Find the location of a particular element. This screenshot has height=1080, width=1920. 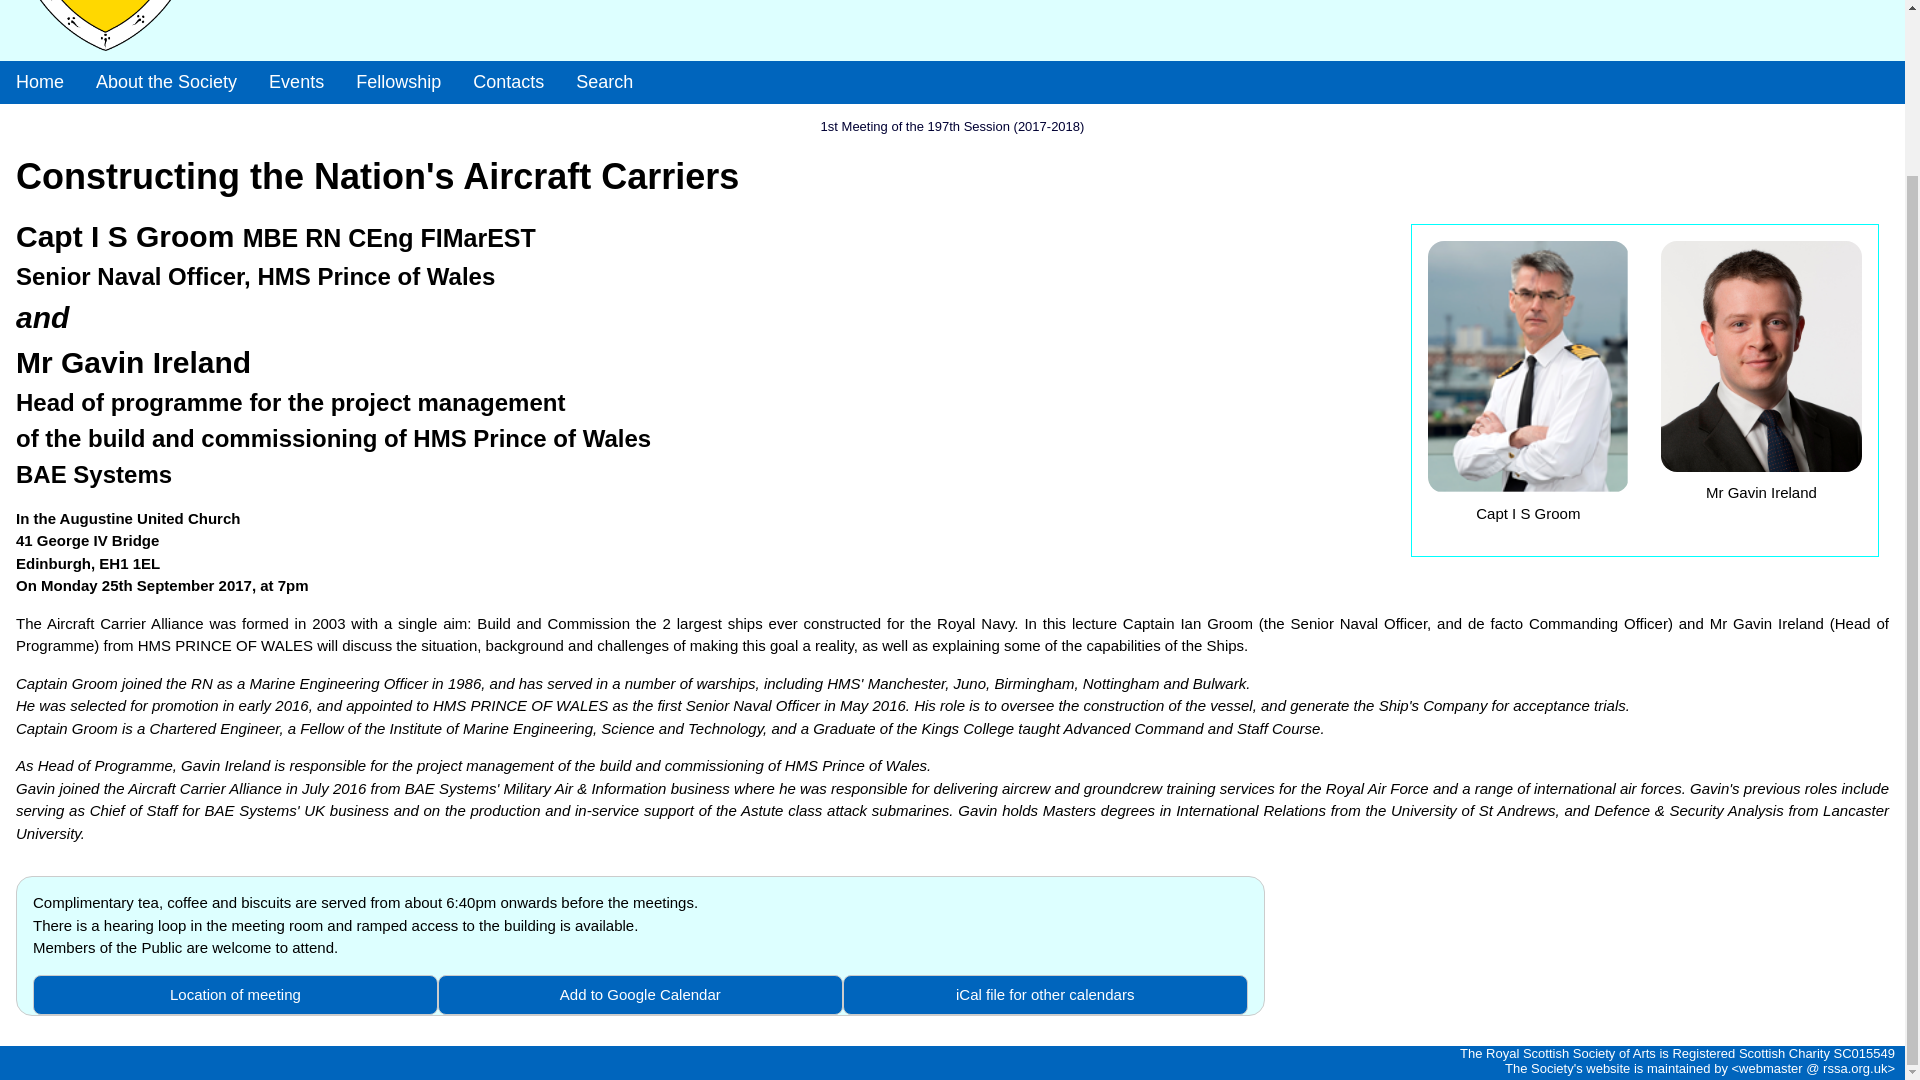

Home is located at coordinates (40, 82).